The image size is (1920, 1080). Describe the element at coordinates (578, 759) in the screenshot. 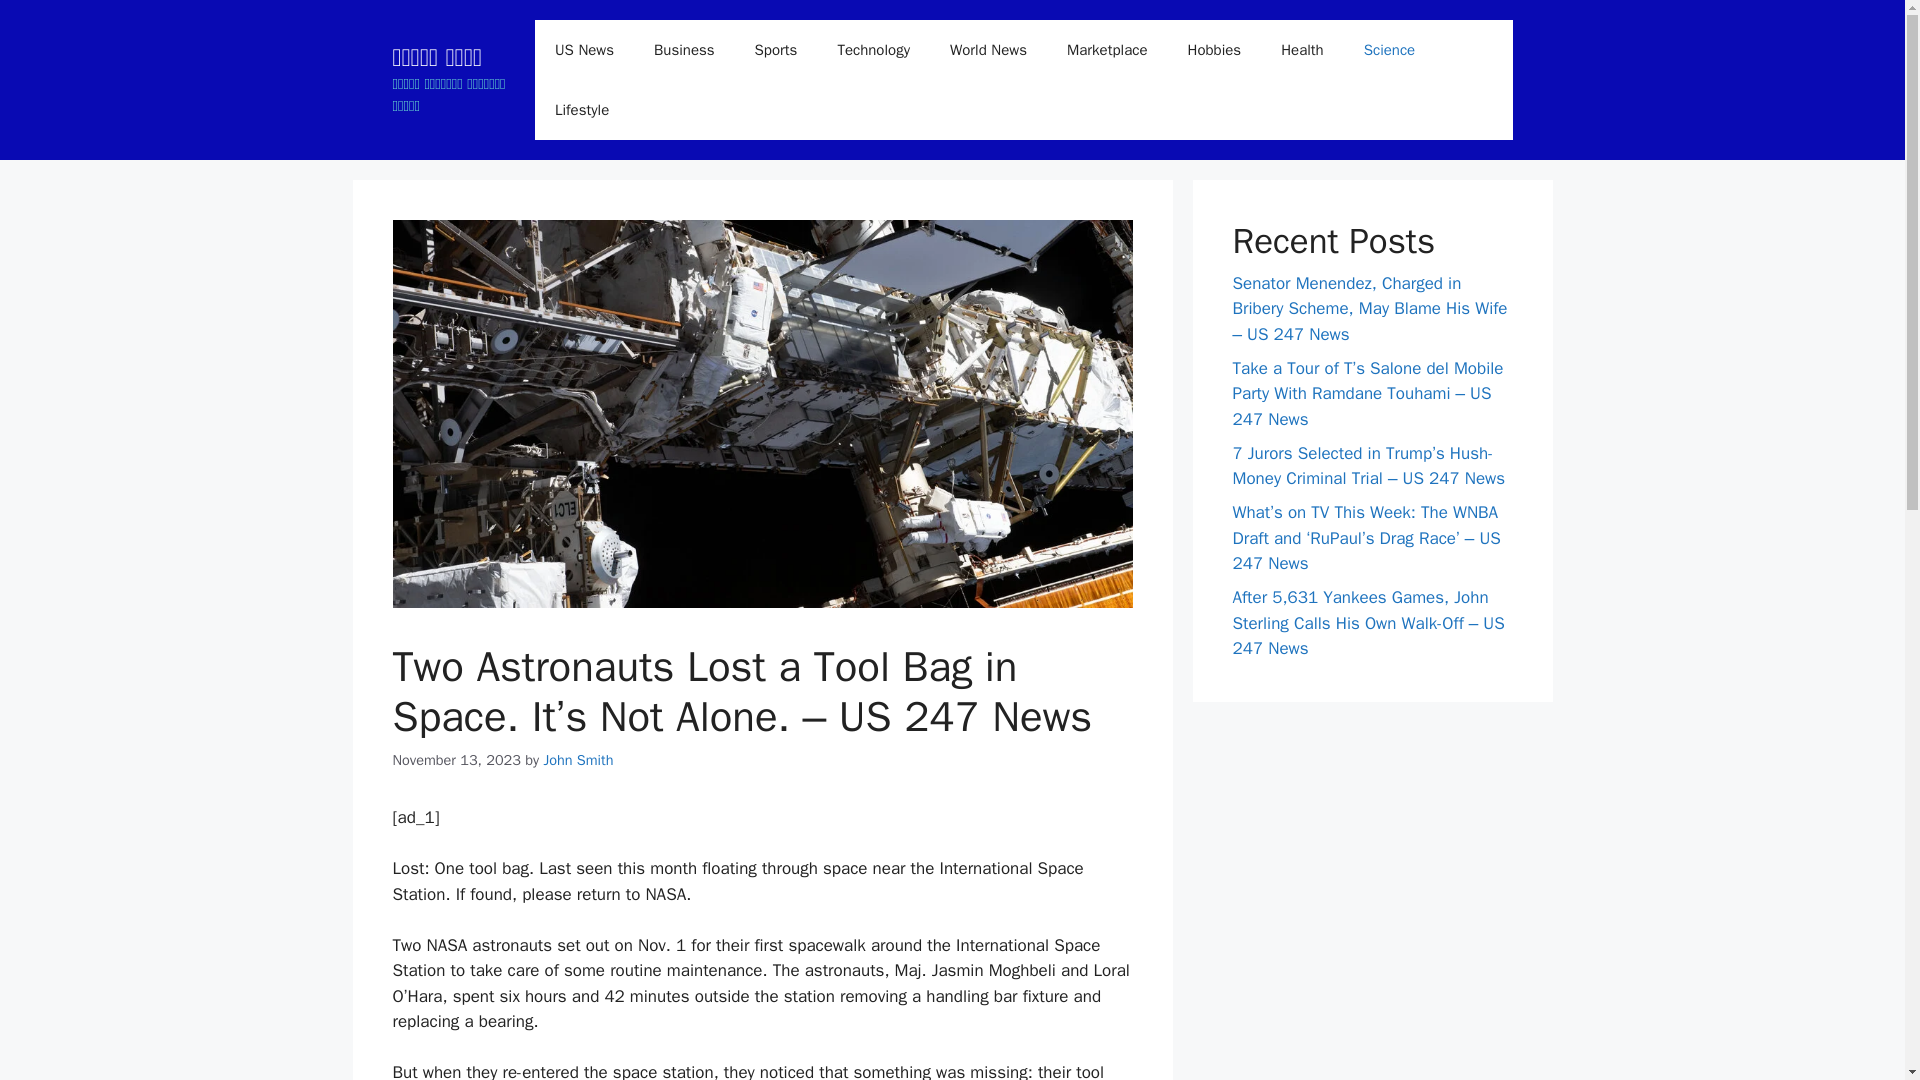

I see `John Smith` at that location.